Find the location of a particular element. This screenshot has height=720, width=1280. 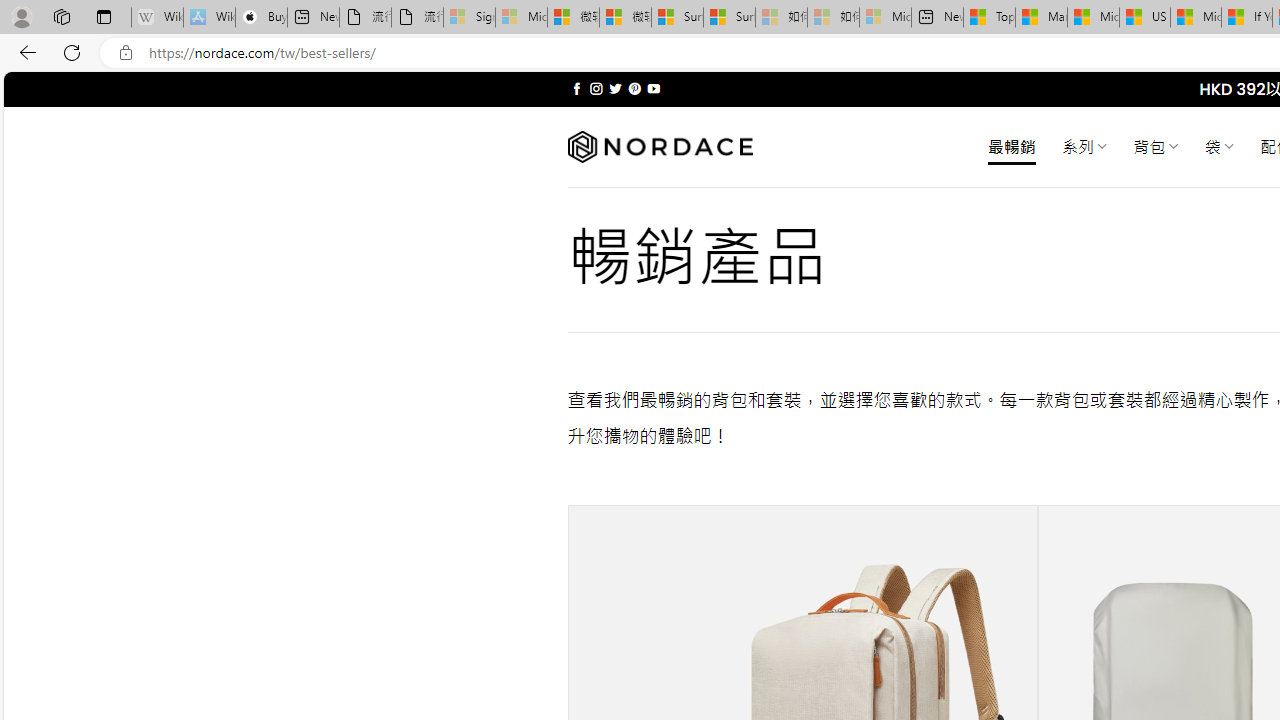

Follow on Twitter is located at coordinates (616, 88).